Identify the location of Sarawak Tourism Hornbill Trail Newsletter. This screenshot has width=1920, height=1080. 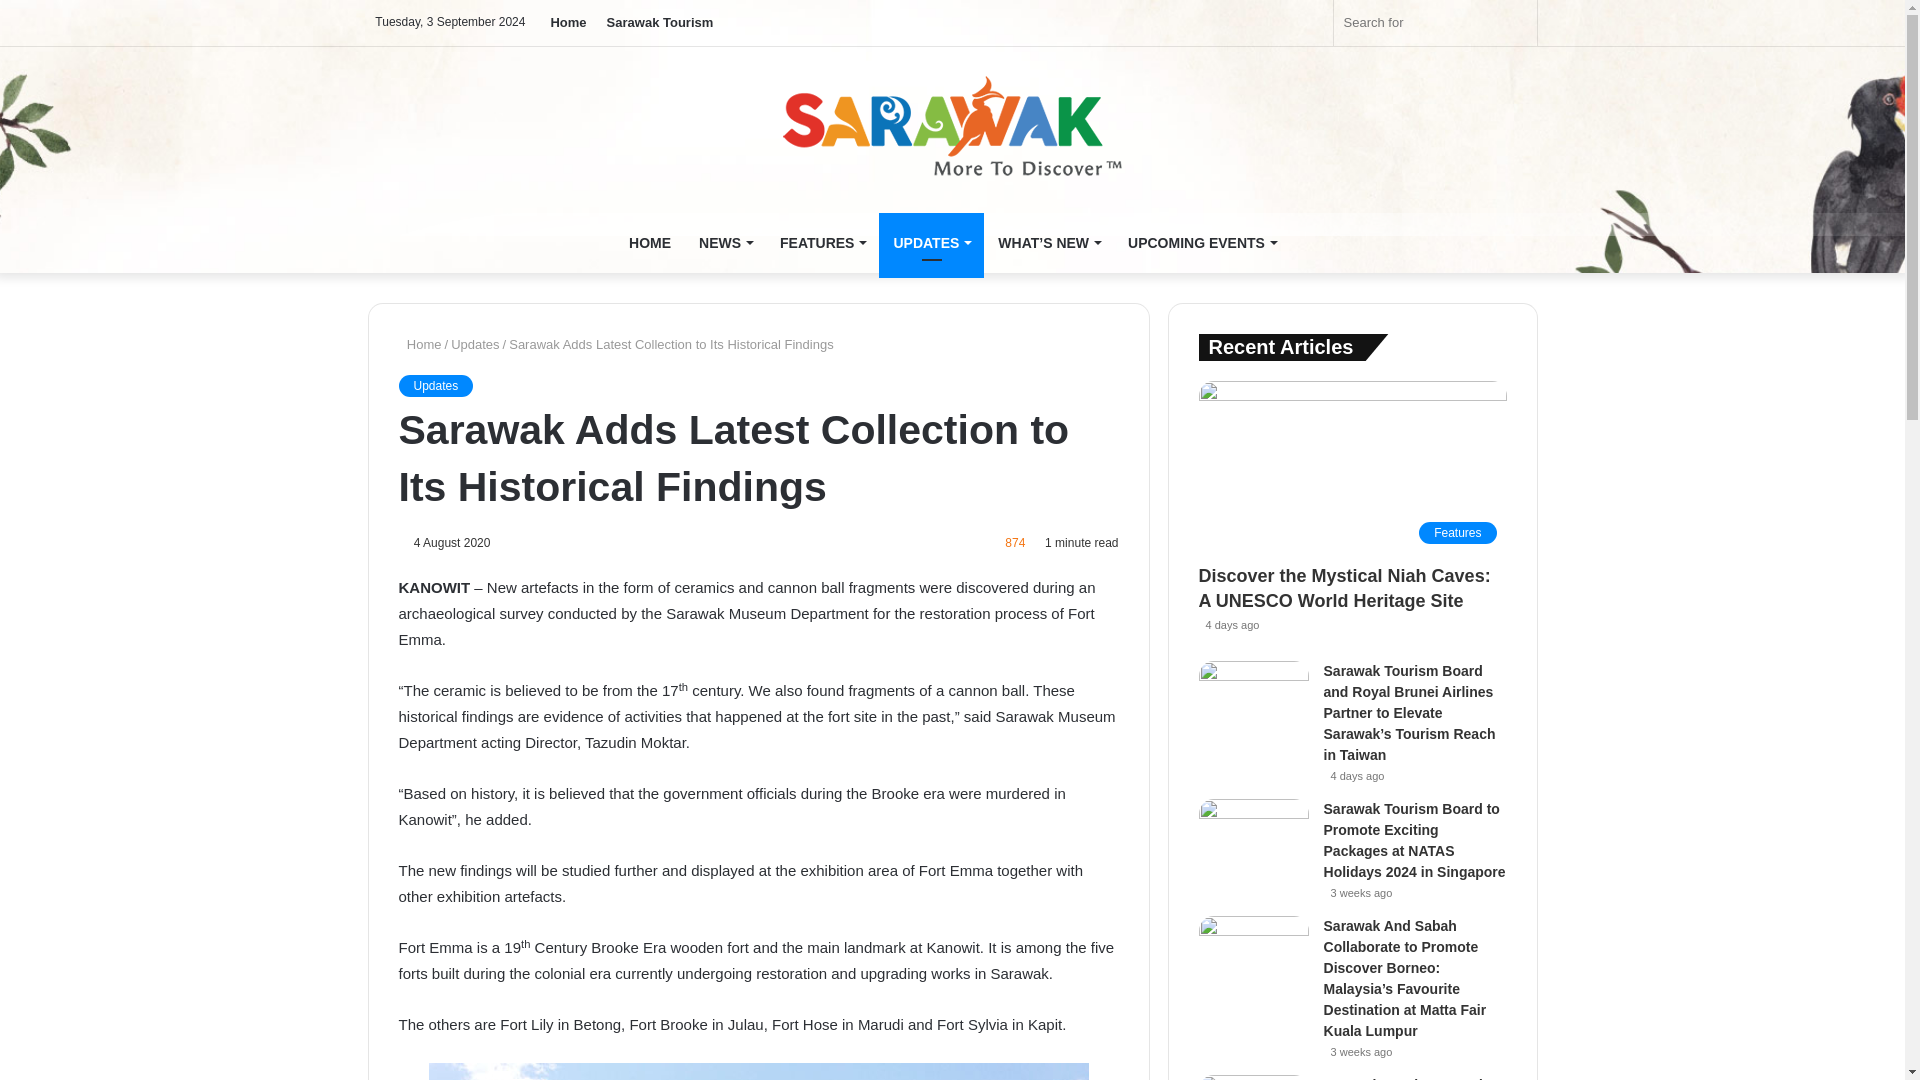
(952, 128).